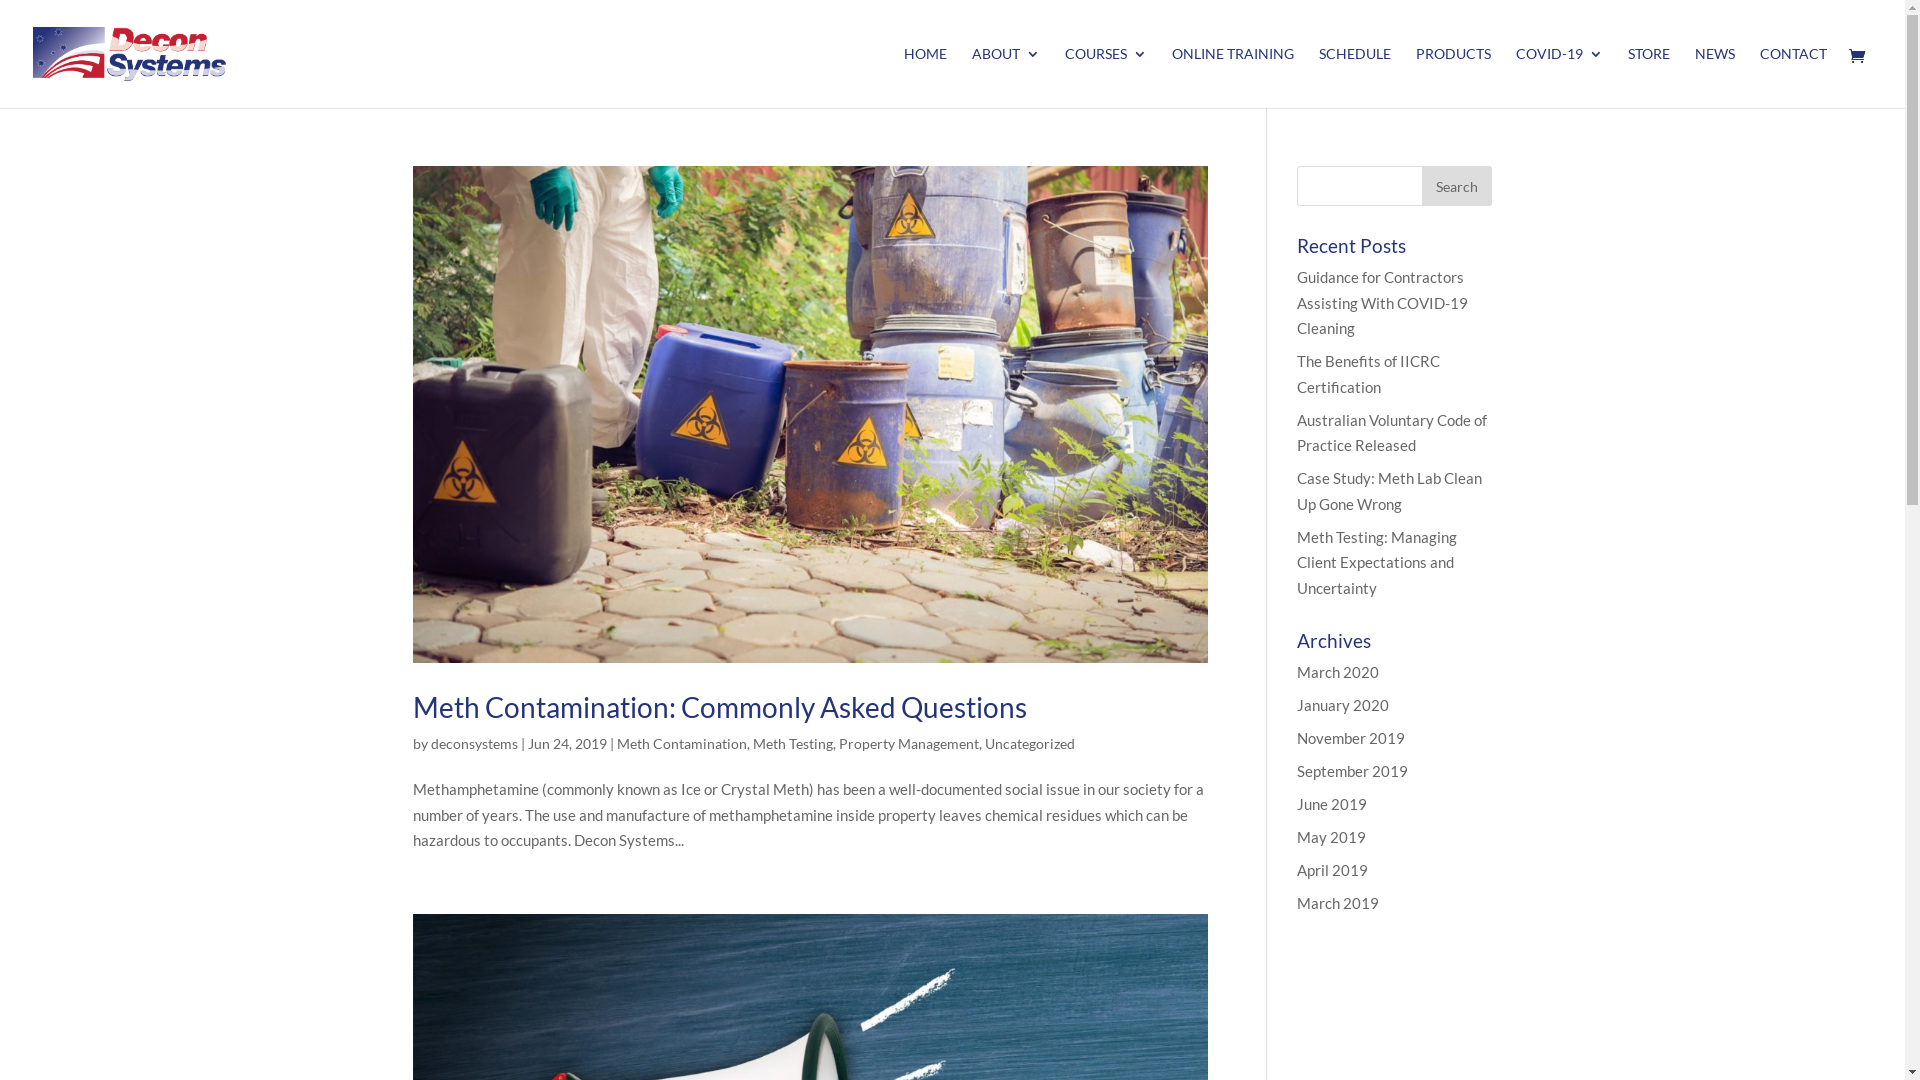 Image resolution: width=1920 pixels, height=1080 pixels. Describe the element at coordinates (1332, 837) in the screenshot. I see `May 2019` at that location.